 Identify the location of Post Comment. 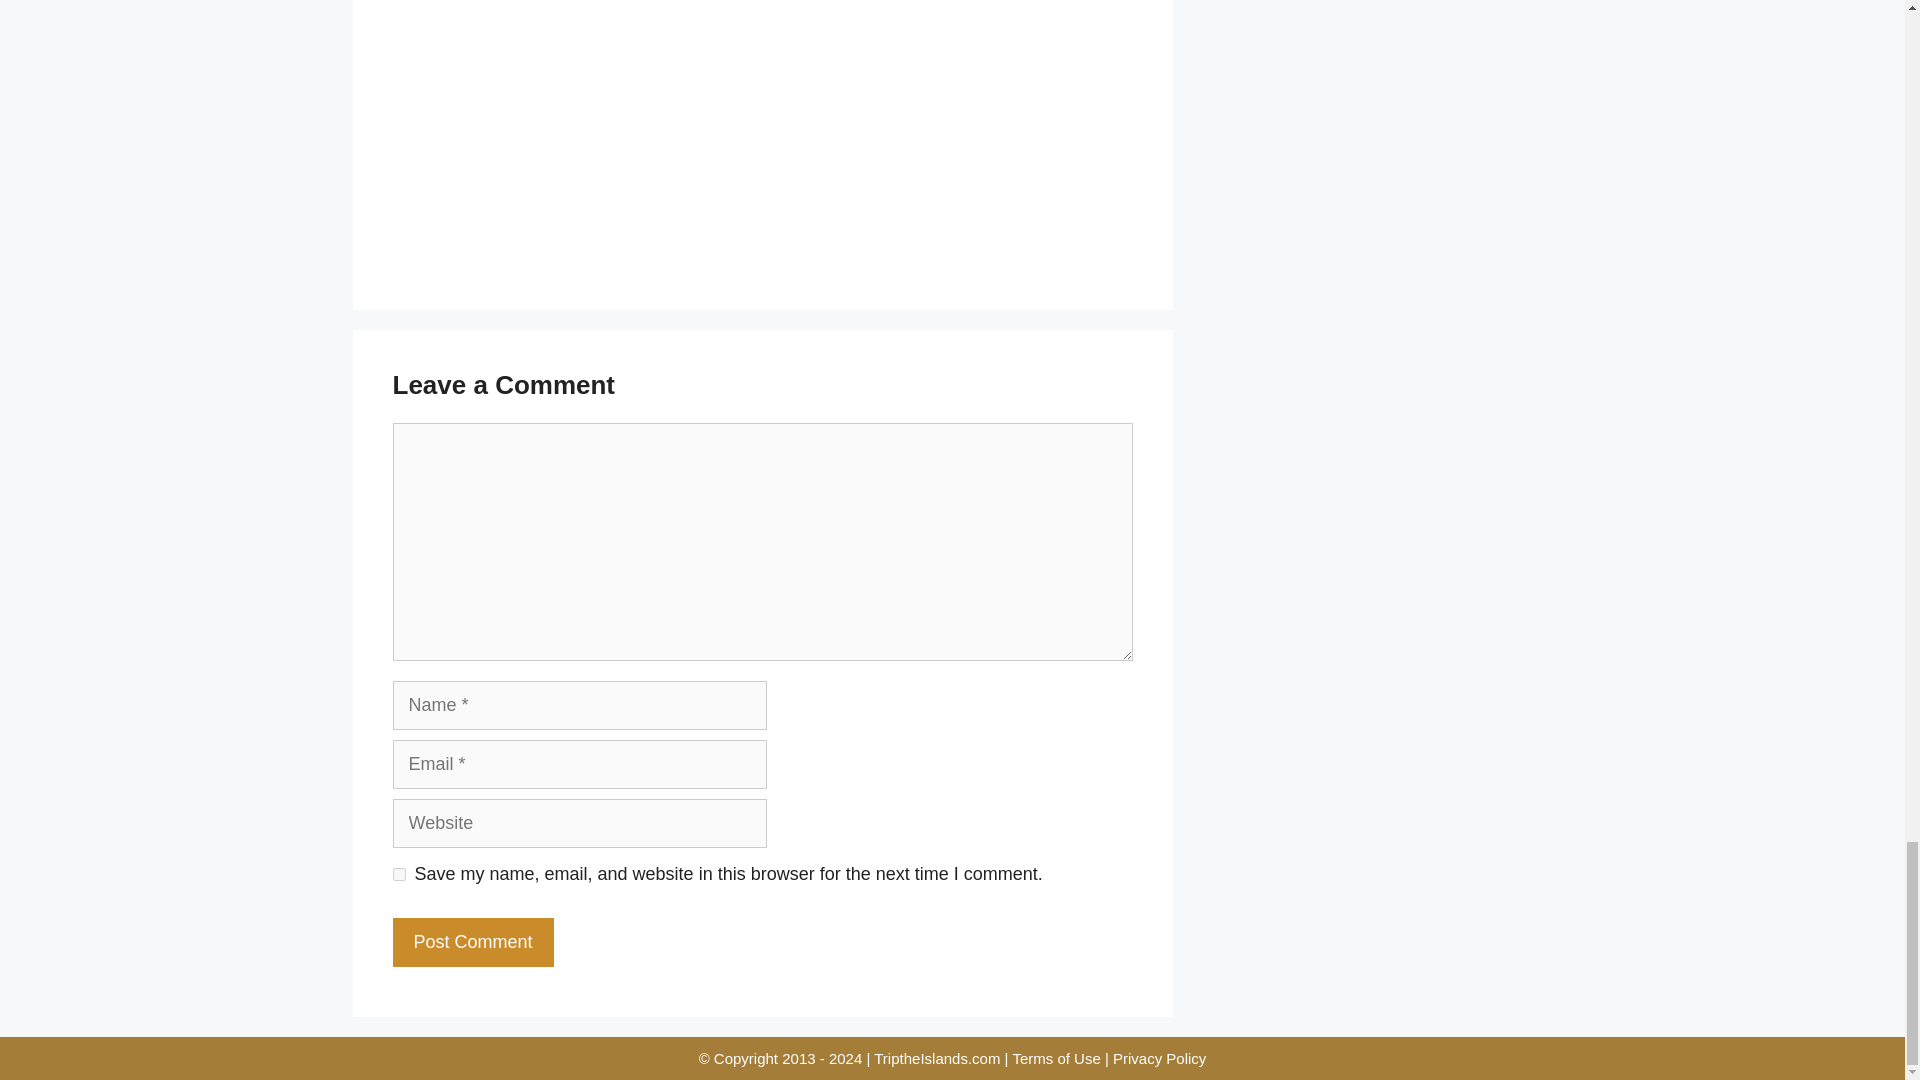
(472, 942).